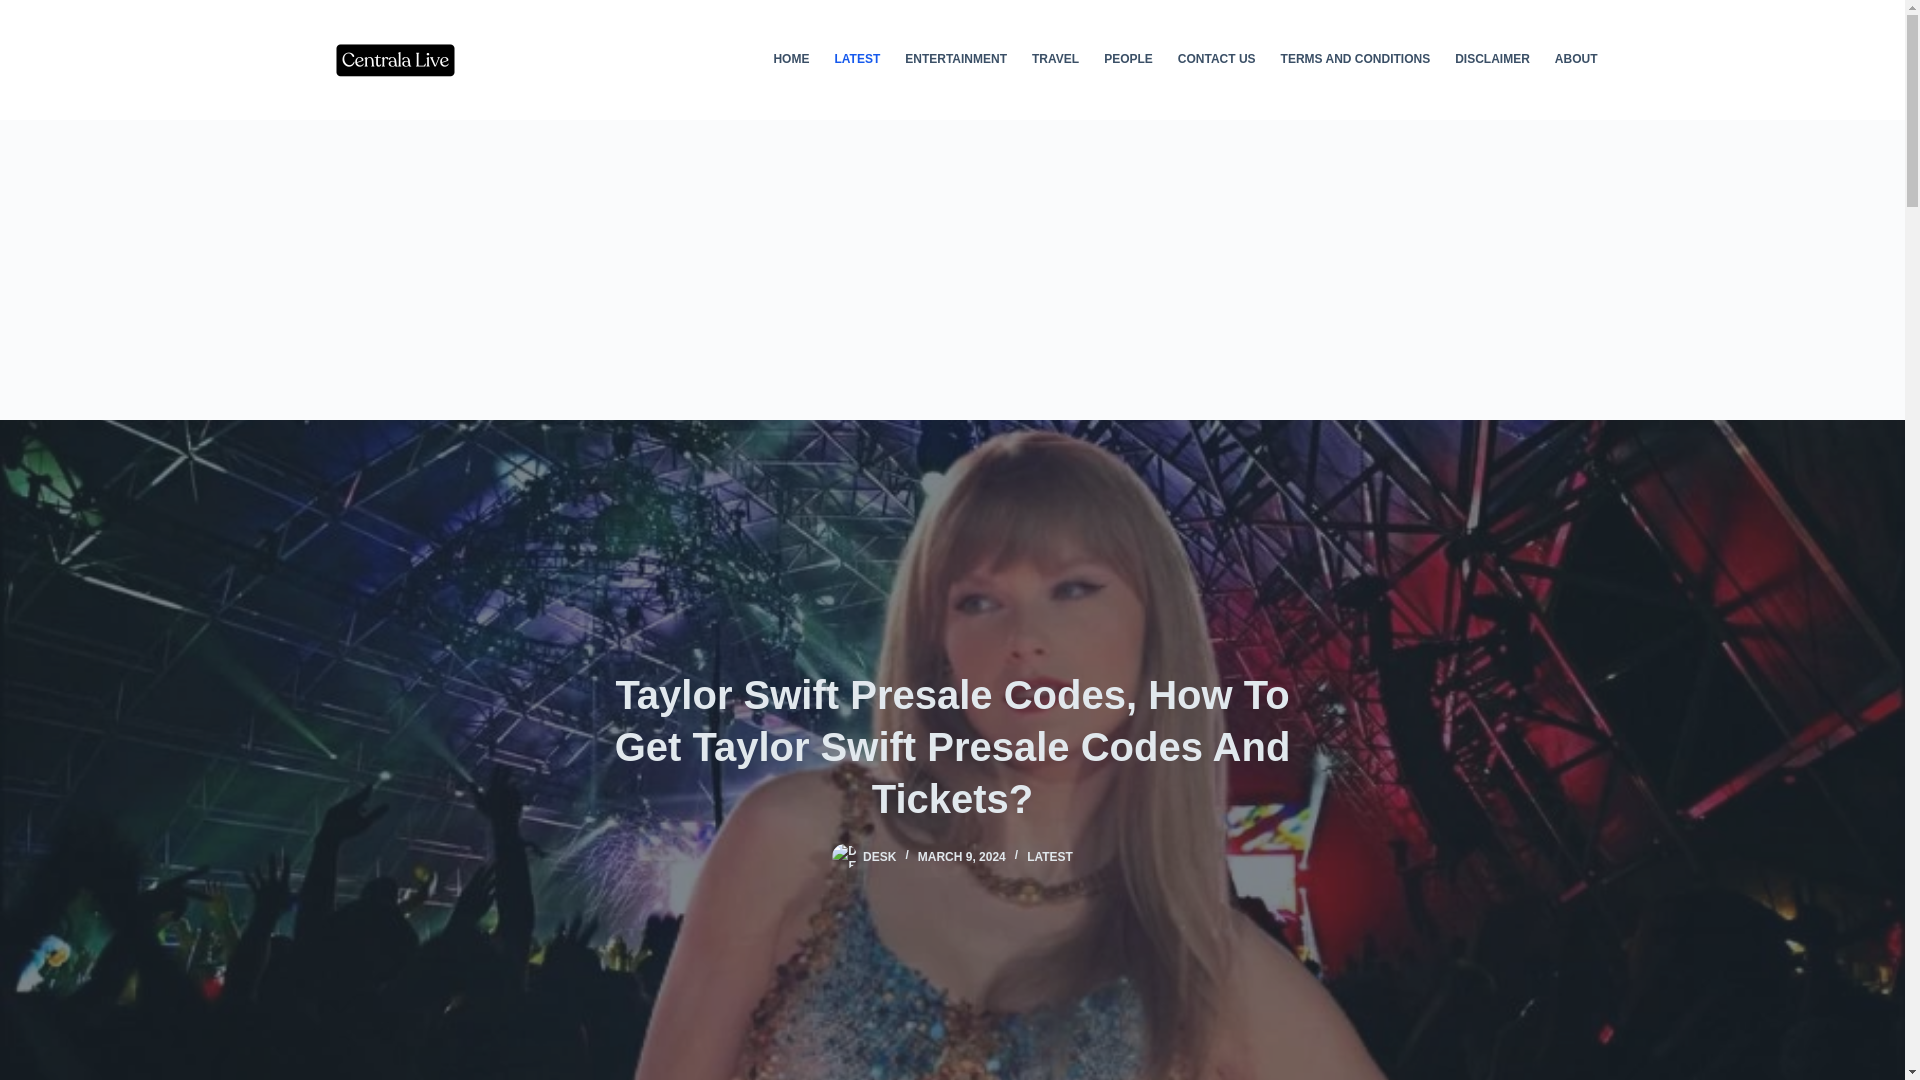 Image resolution: width=1920 pixels, height=1080 pixels. I want to click on DESK, so click(879, 856).